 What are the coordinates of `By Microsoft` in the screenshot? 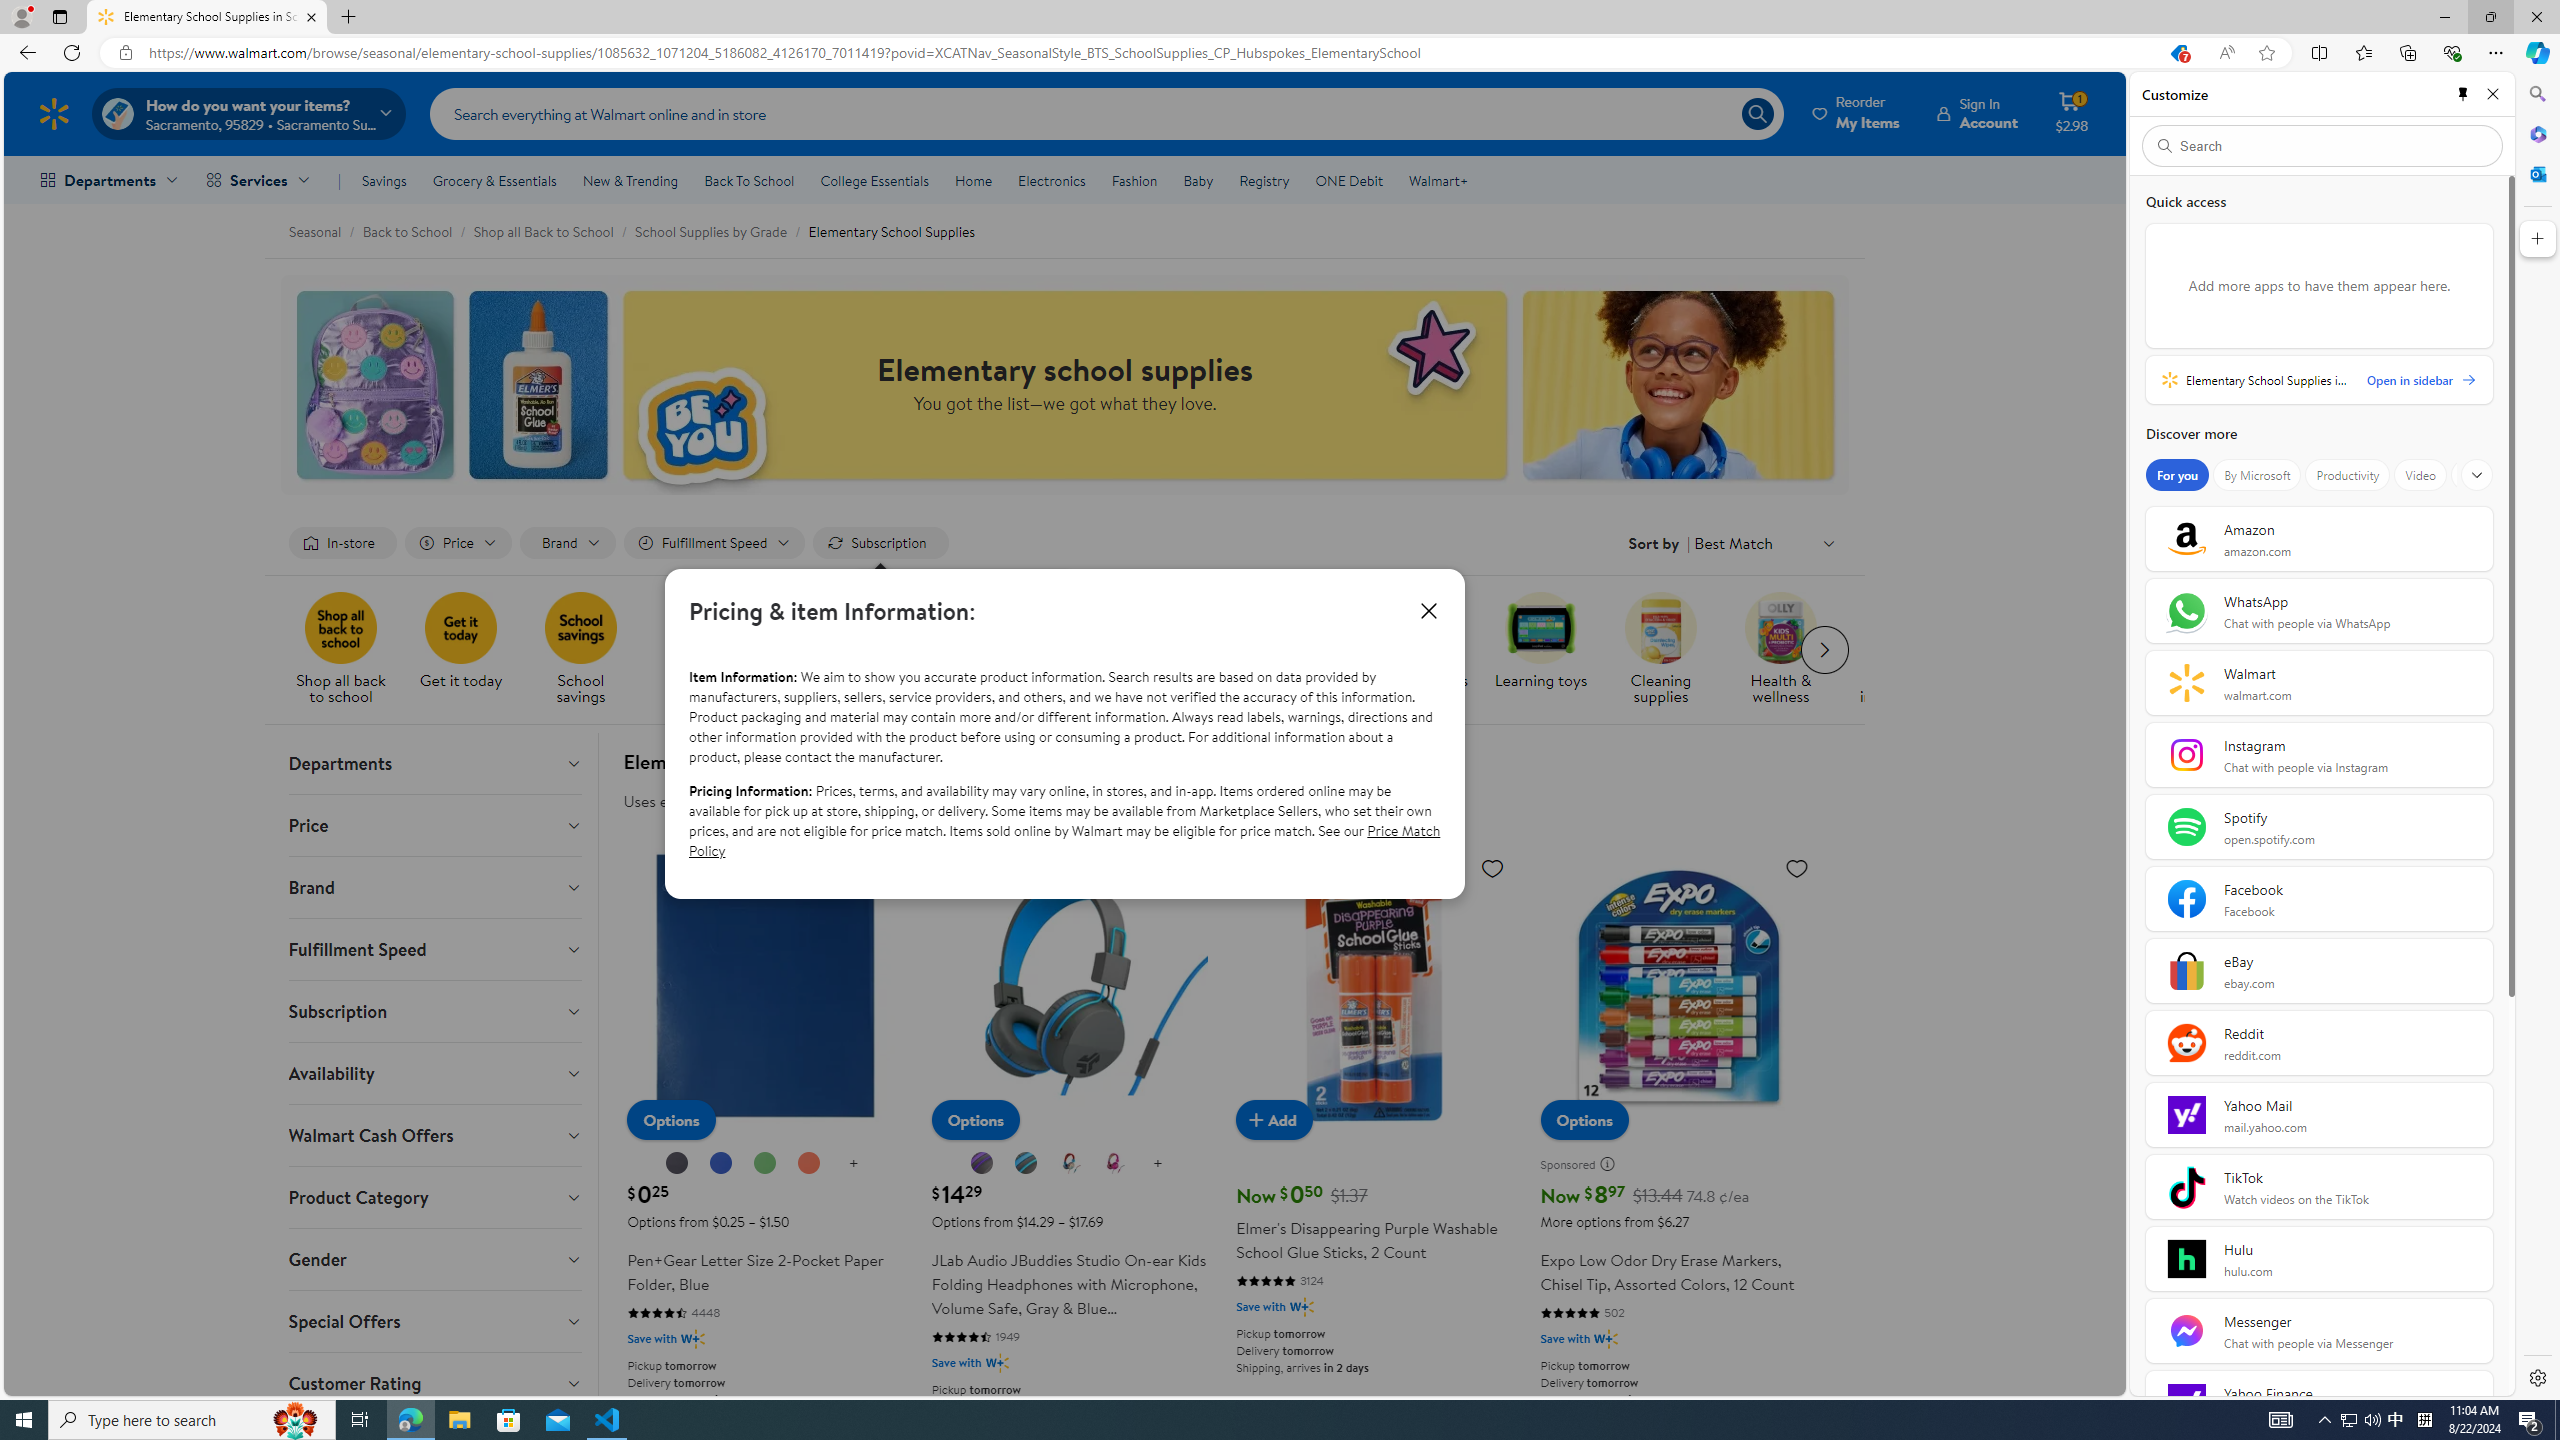 It's located at (2256, 475).